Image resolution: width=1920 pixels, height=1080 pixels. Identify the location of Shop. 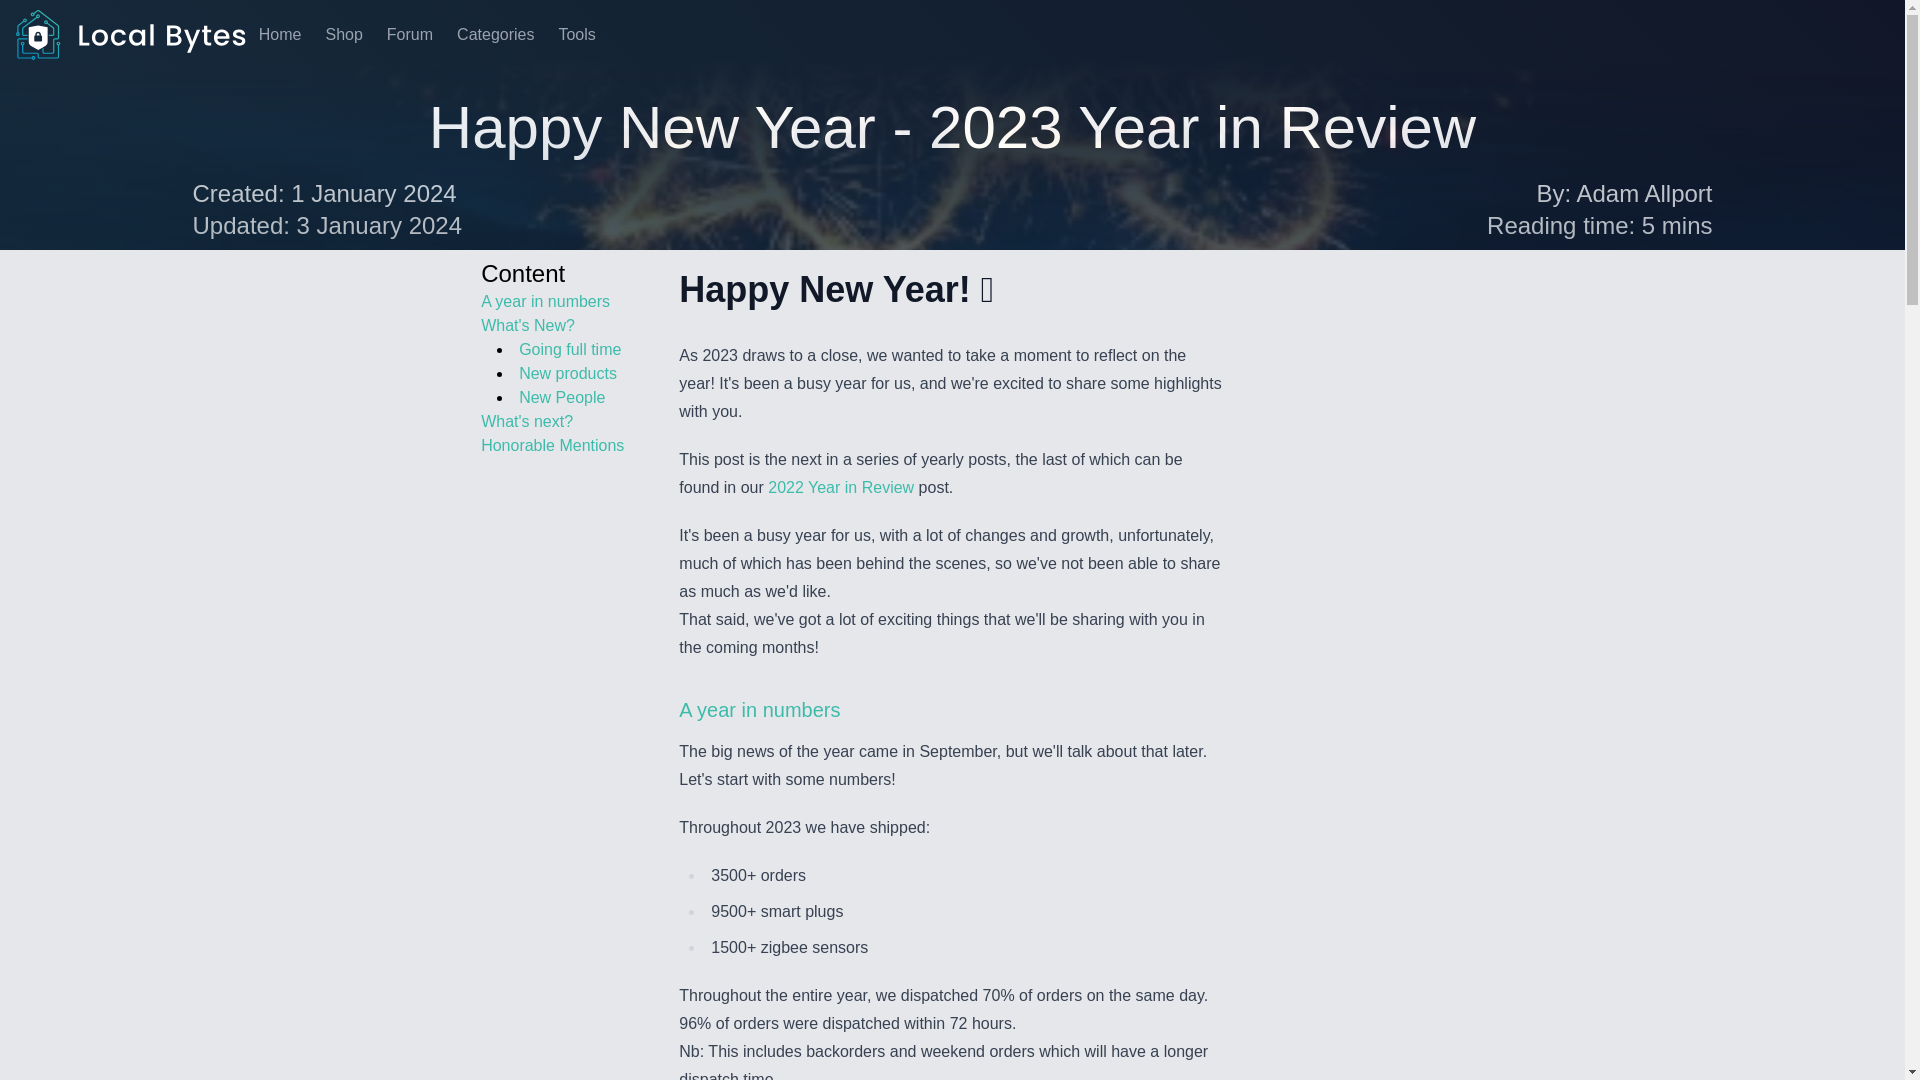
(343, 35).